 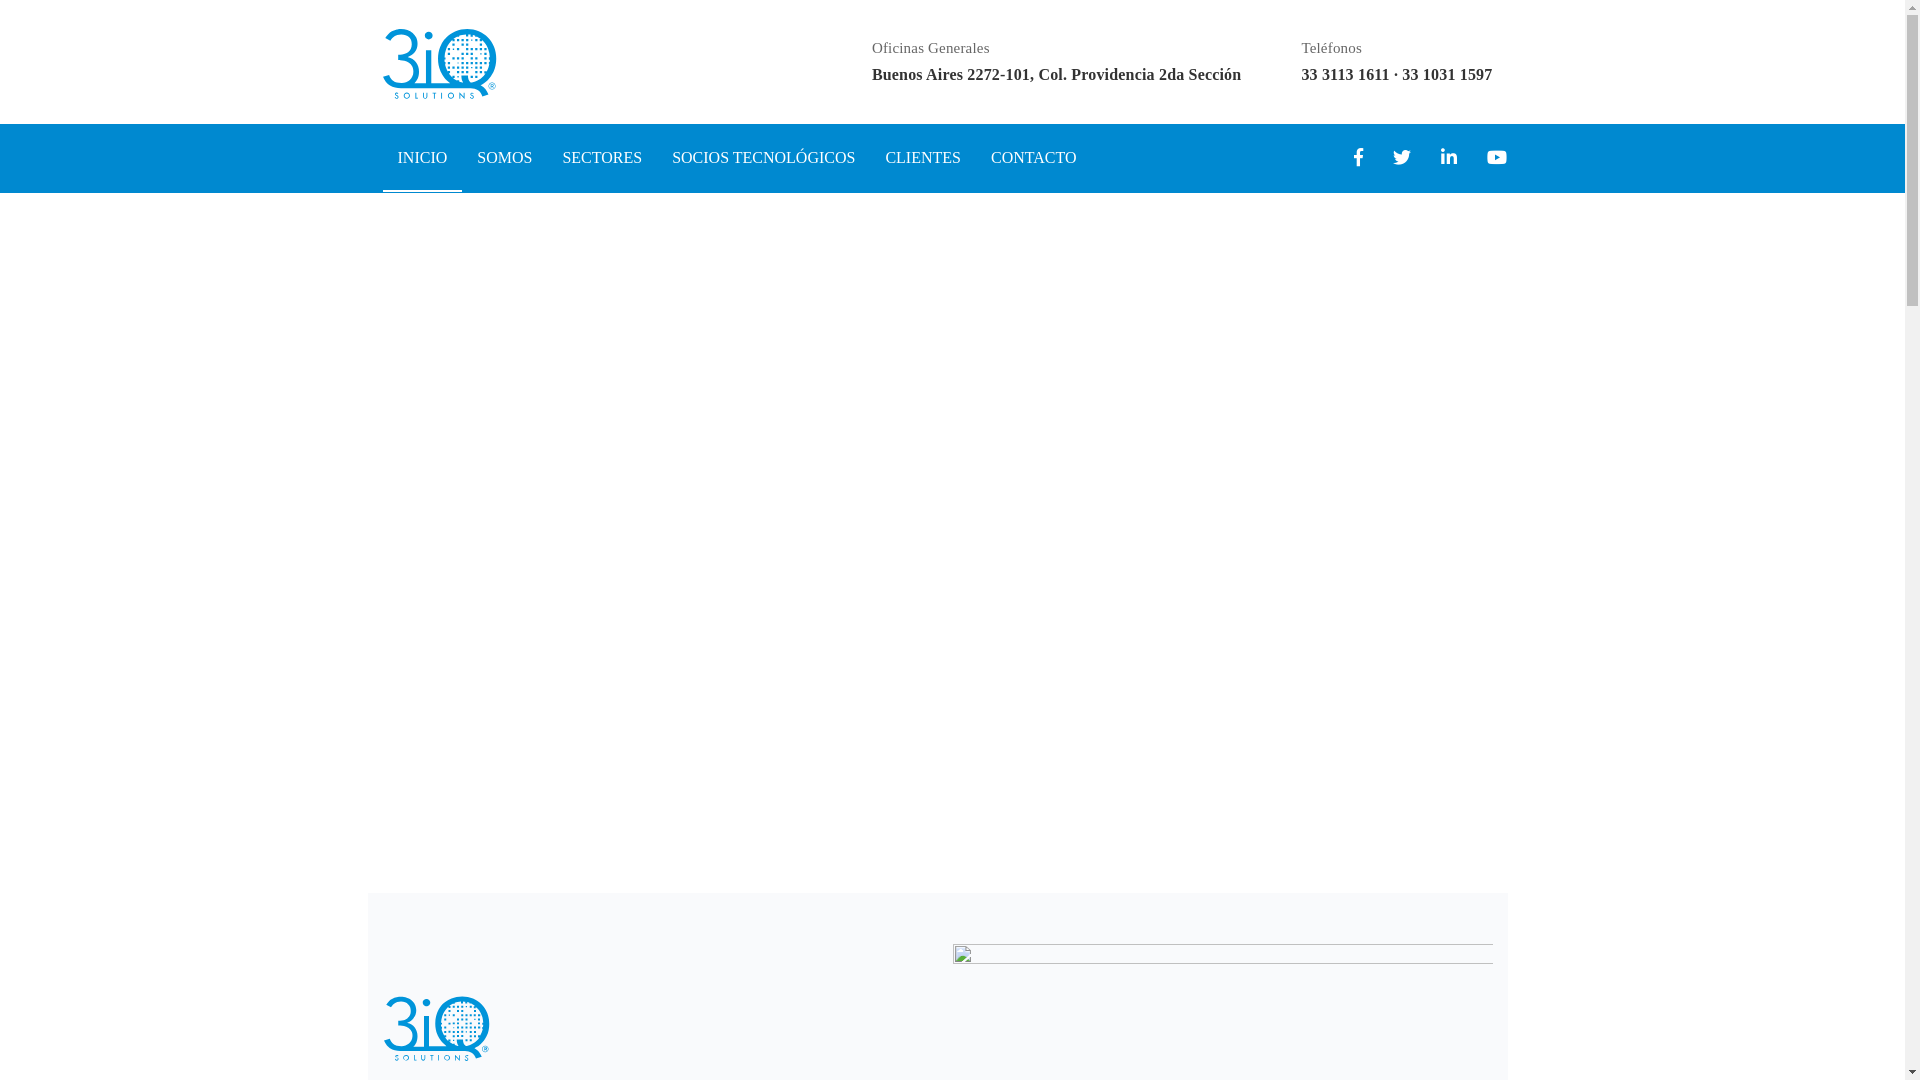 What do you see at coordinates (439, 62) in the screenshot?
I see `3iQ Solutions` at bounding box center [439, 62].